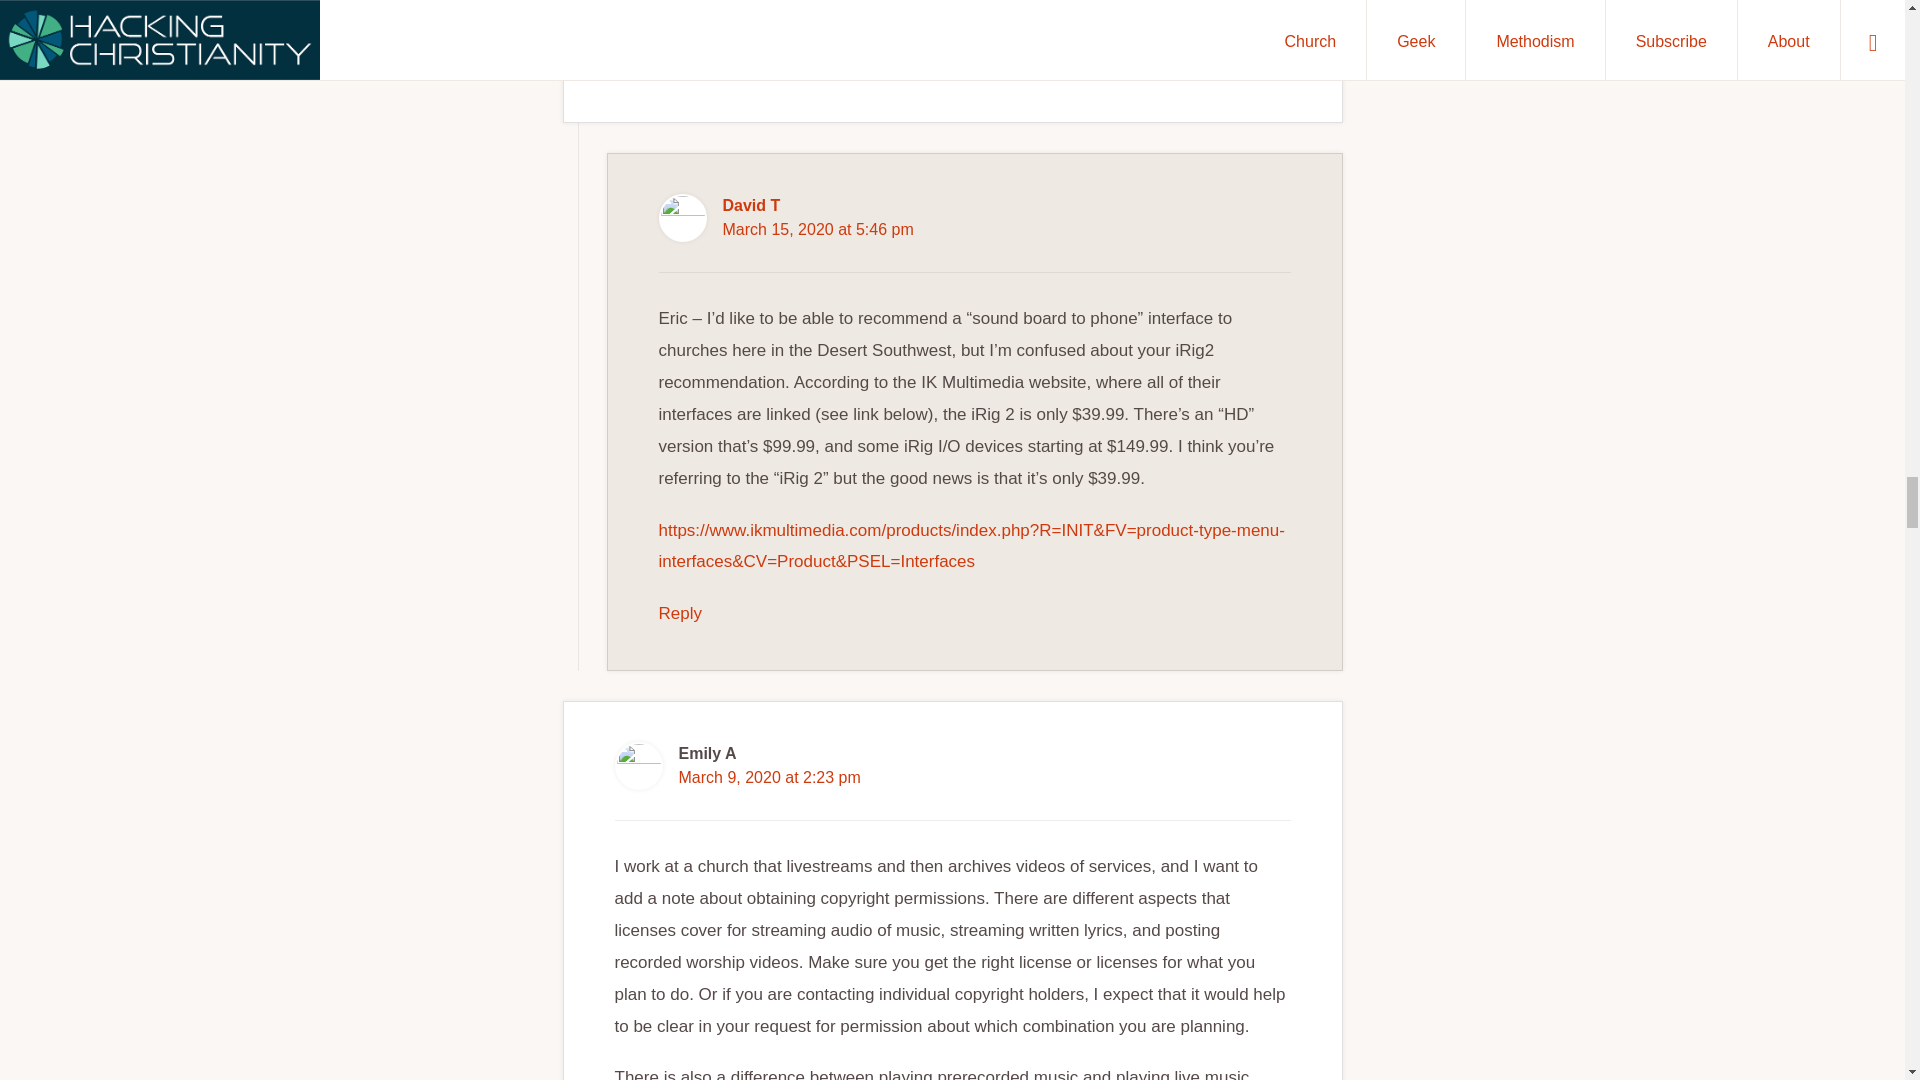  I want to click on David T, so click(750, 205).